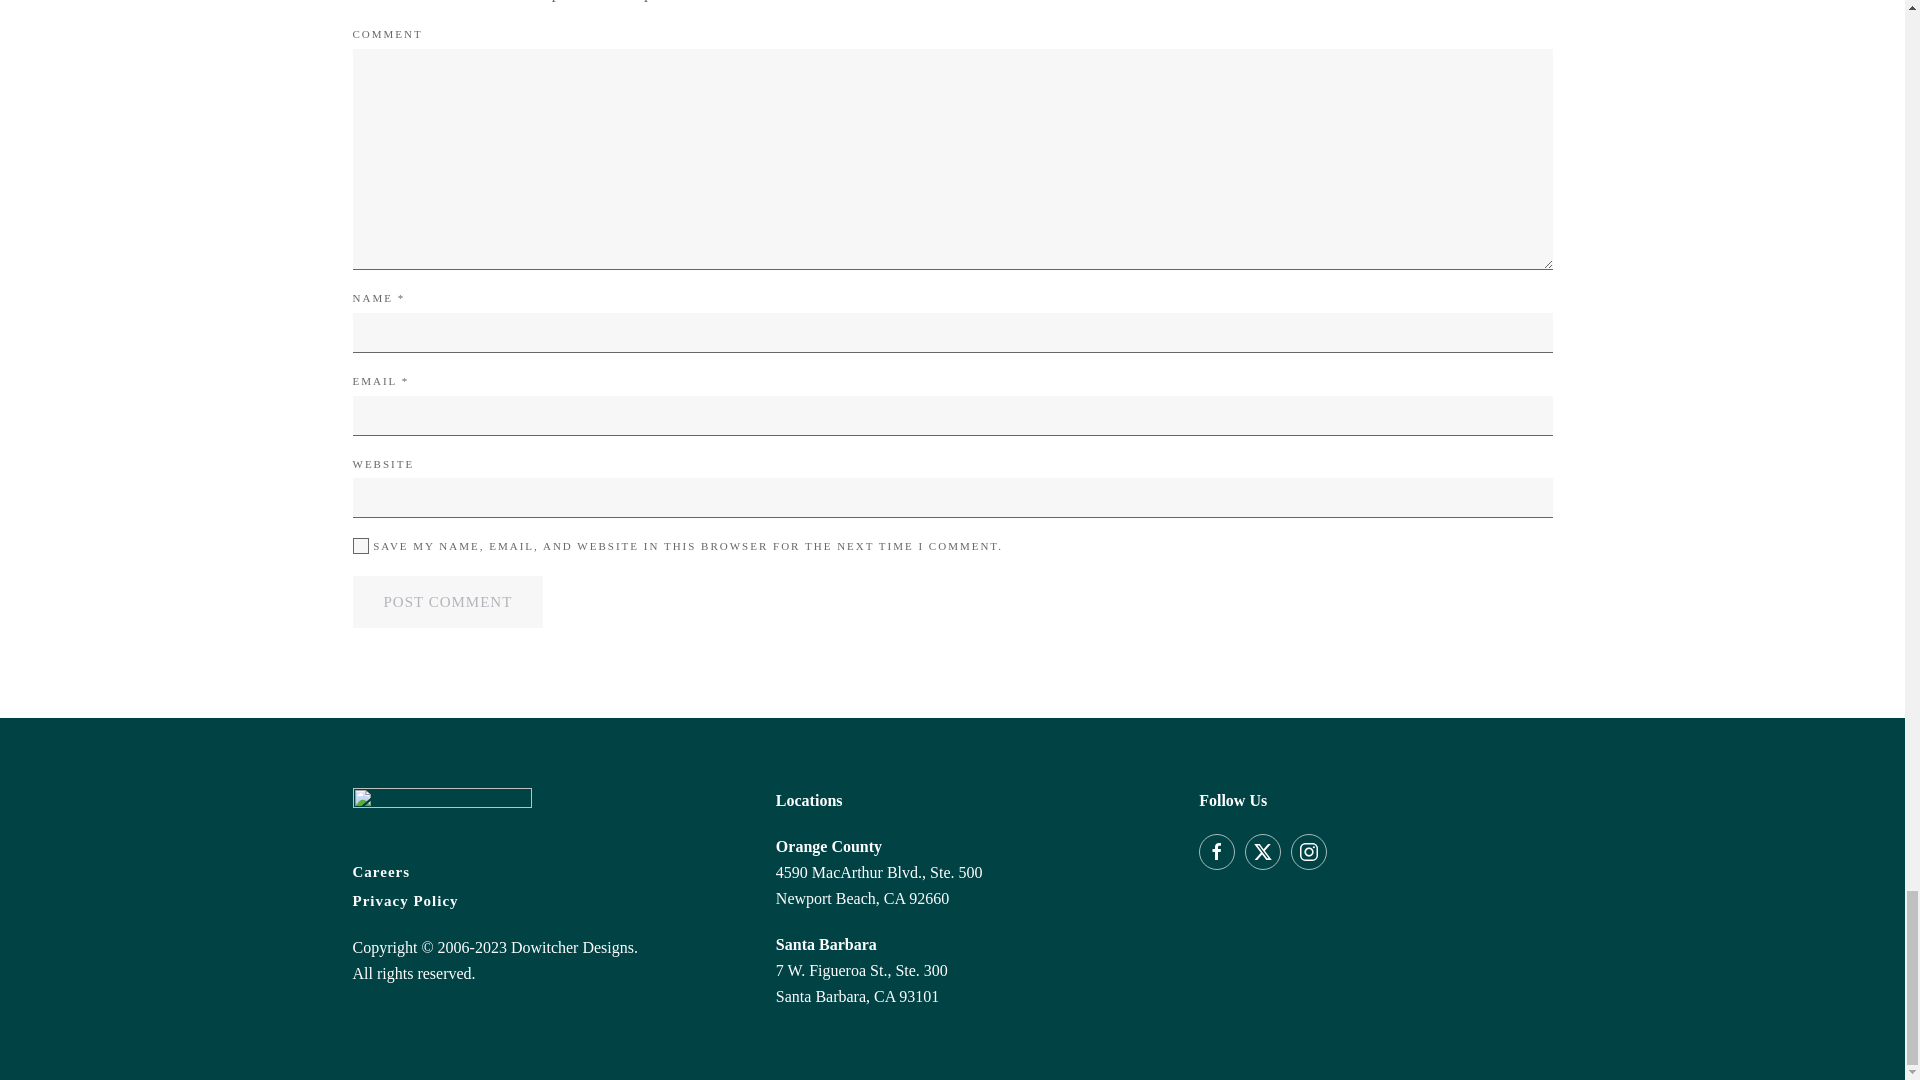 This screenshot has height=1080, width=1920. Describe the element at coordinates (528, 871) in the screenshot. I see `Careers` at that location.